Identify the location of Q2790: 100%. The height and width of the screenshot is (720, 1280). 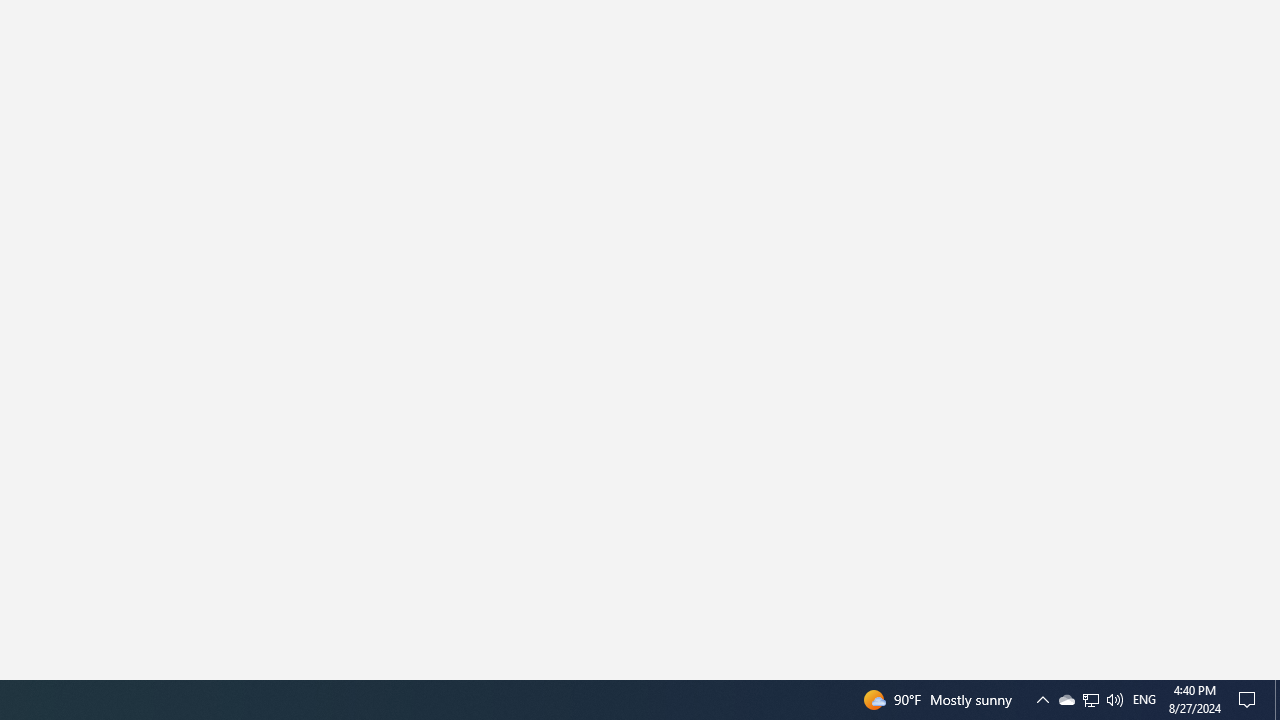
(1277, 700).